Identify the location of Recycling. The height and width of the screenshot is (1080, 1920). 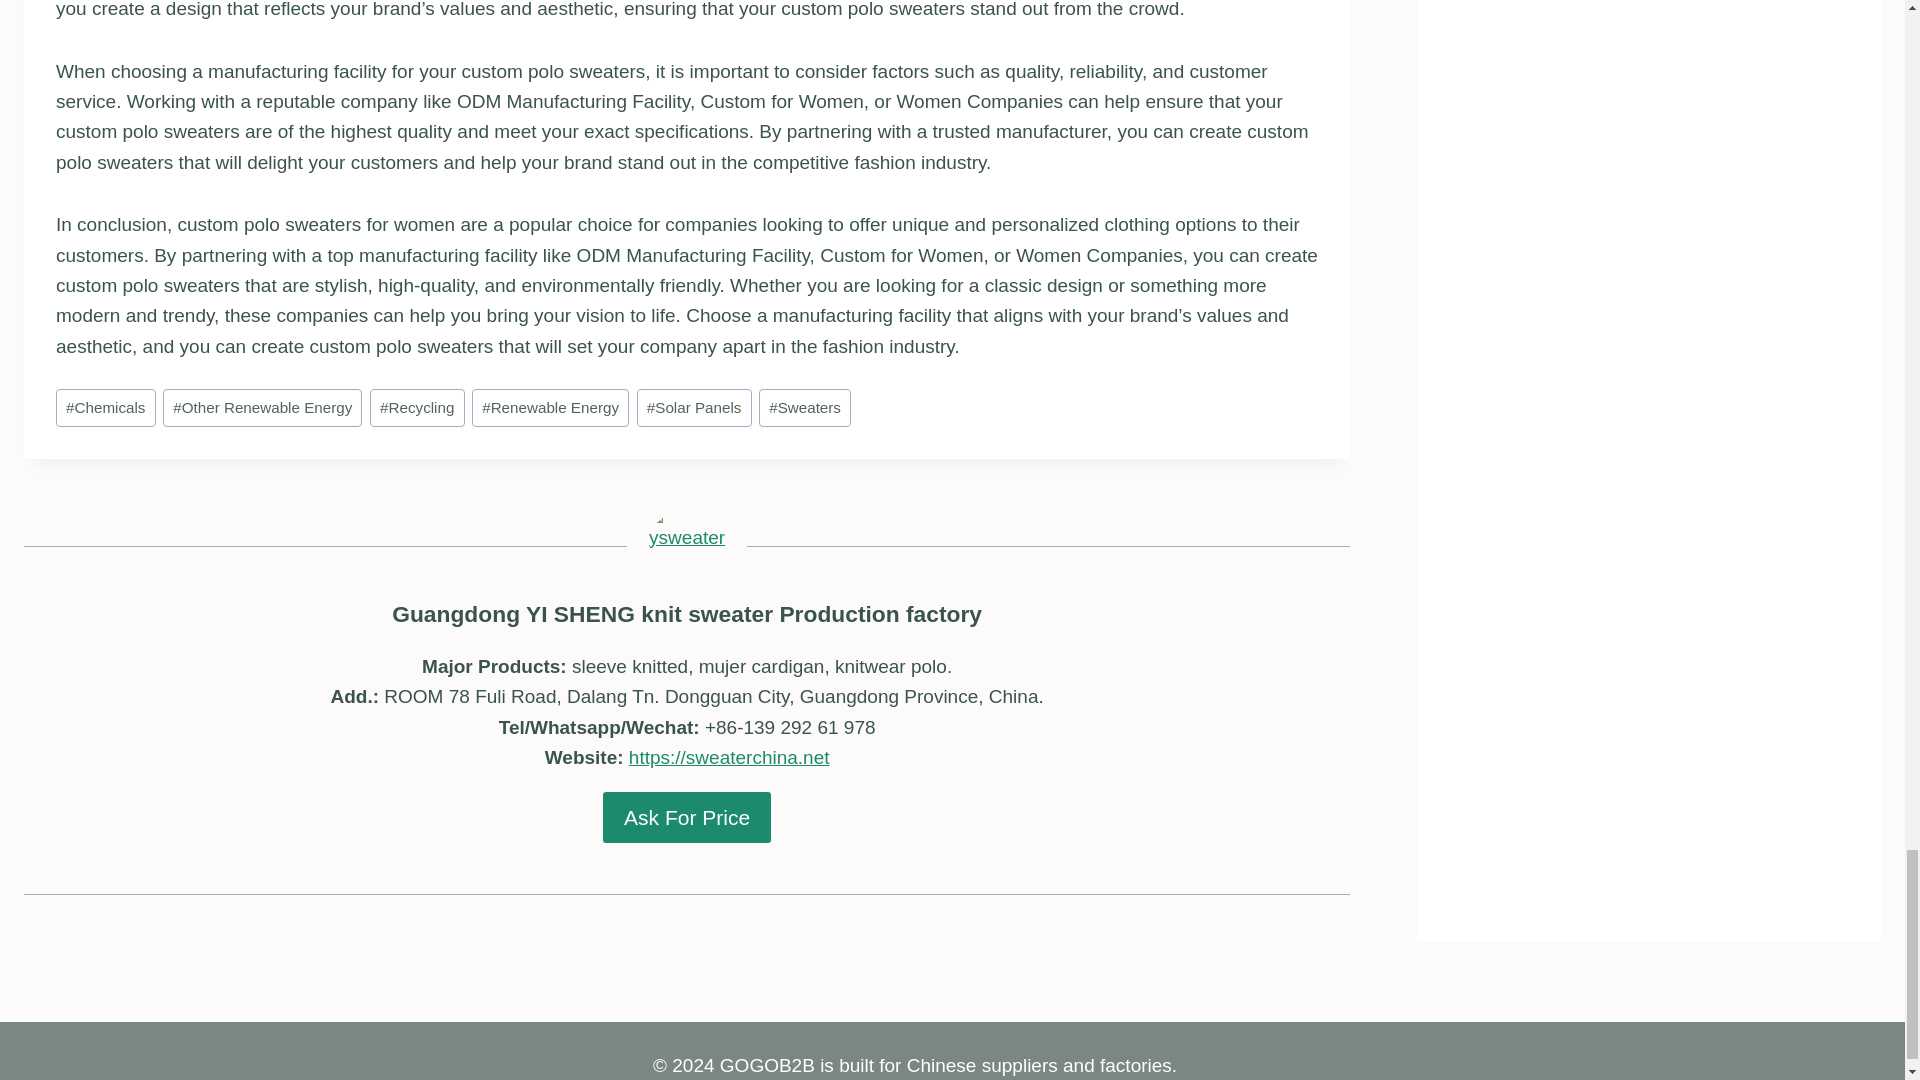
(417, 407).